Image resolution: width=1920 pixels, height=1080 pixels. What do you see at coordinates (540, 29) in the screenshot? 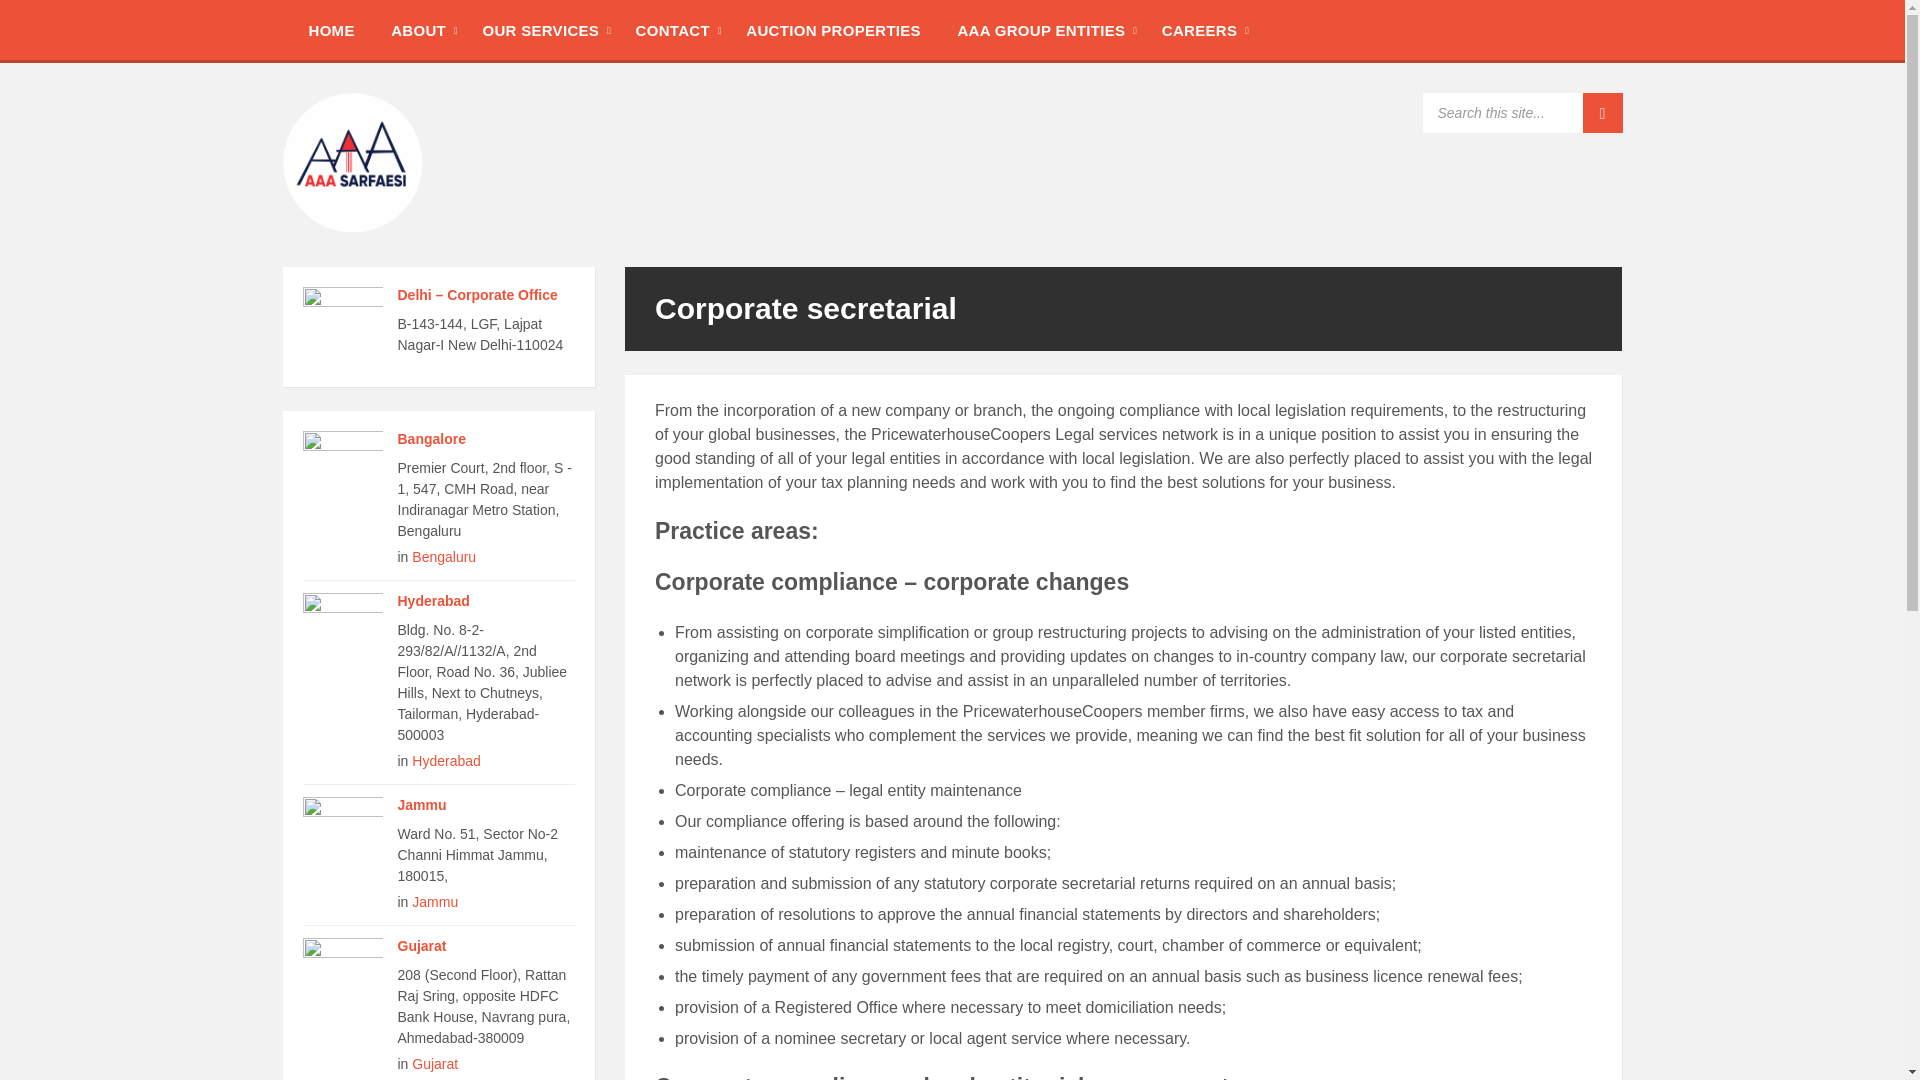
I see `OUR SERVICES` at bounding box center [540, 29].